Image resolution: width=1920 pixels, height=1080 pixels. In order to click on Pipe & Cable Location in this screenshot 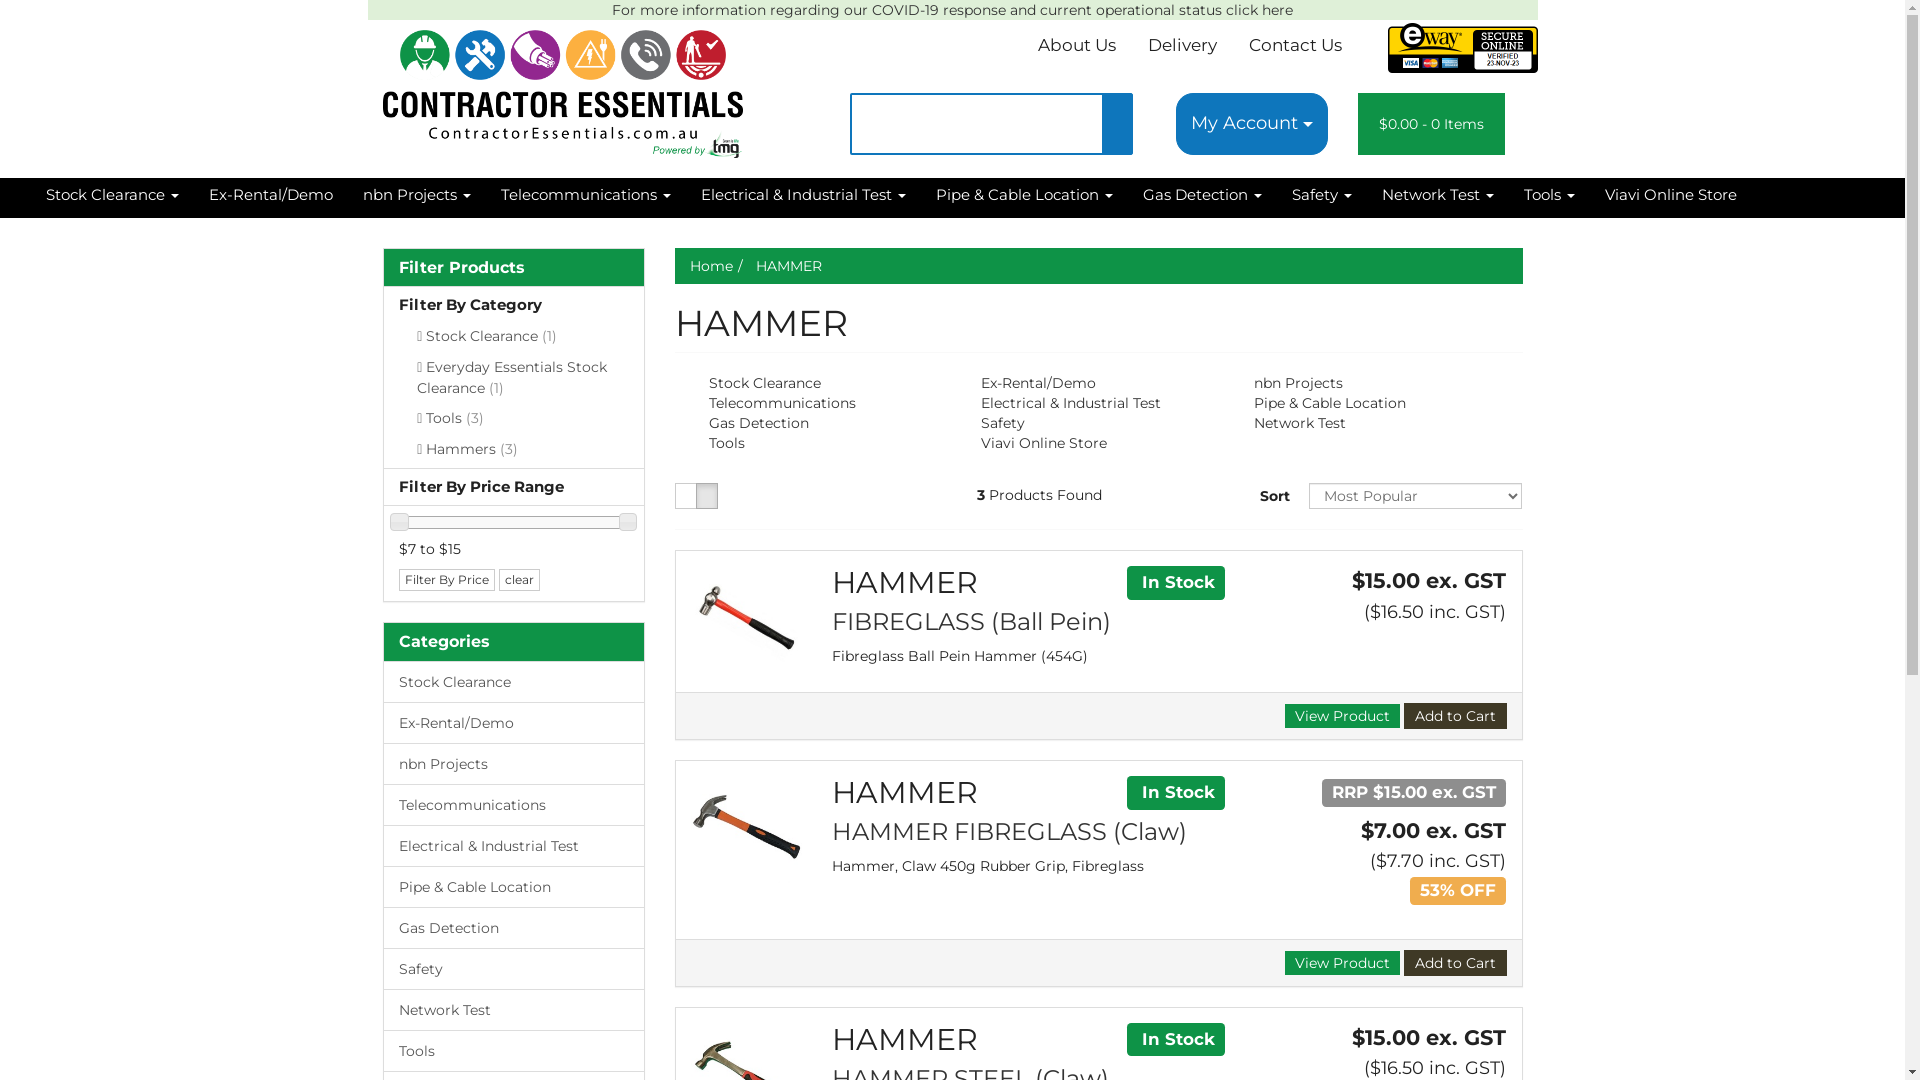, I will do `click(514, 887)`.